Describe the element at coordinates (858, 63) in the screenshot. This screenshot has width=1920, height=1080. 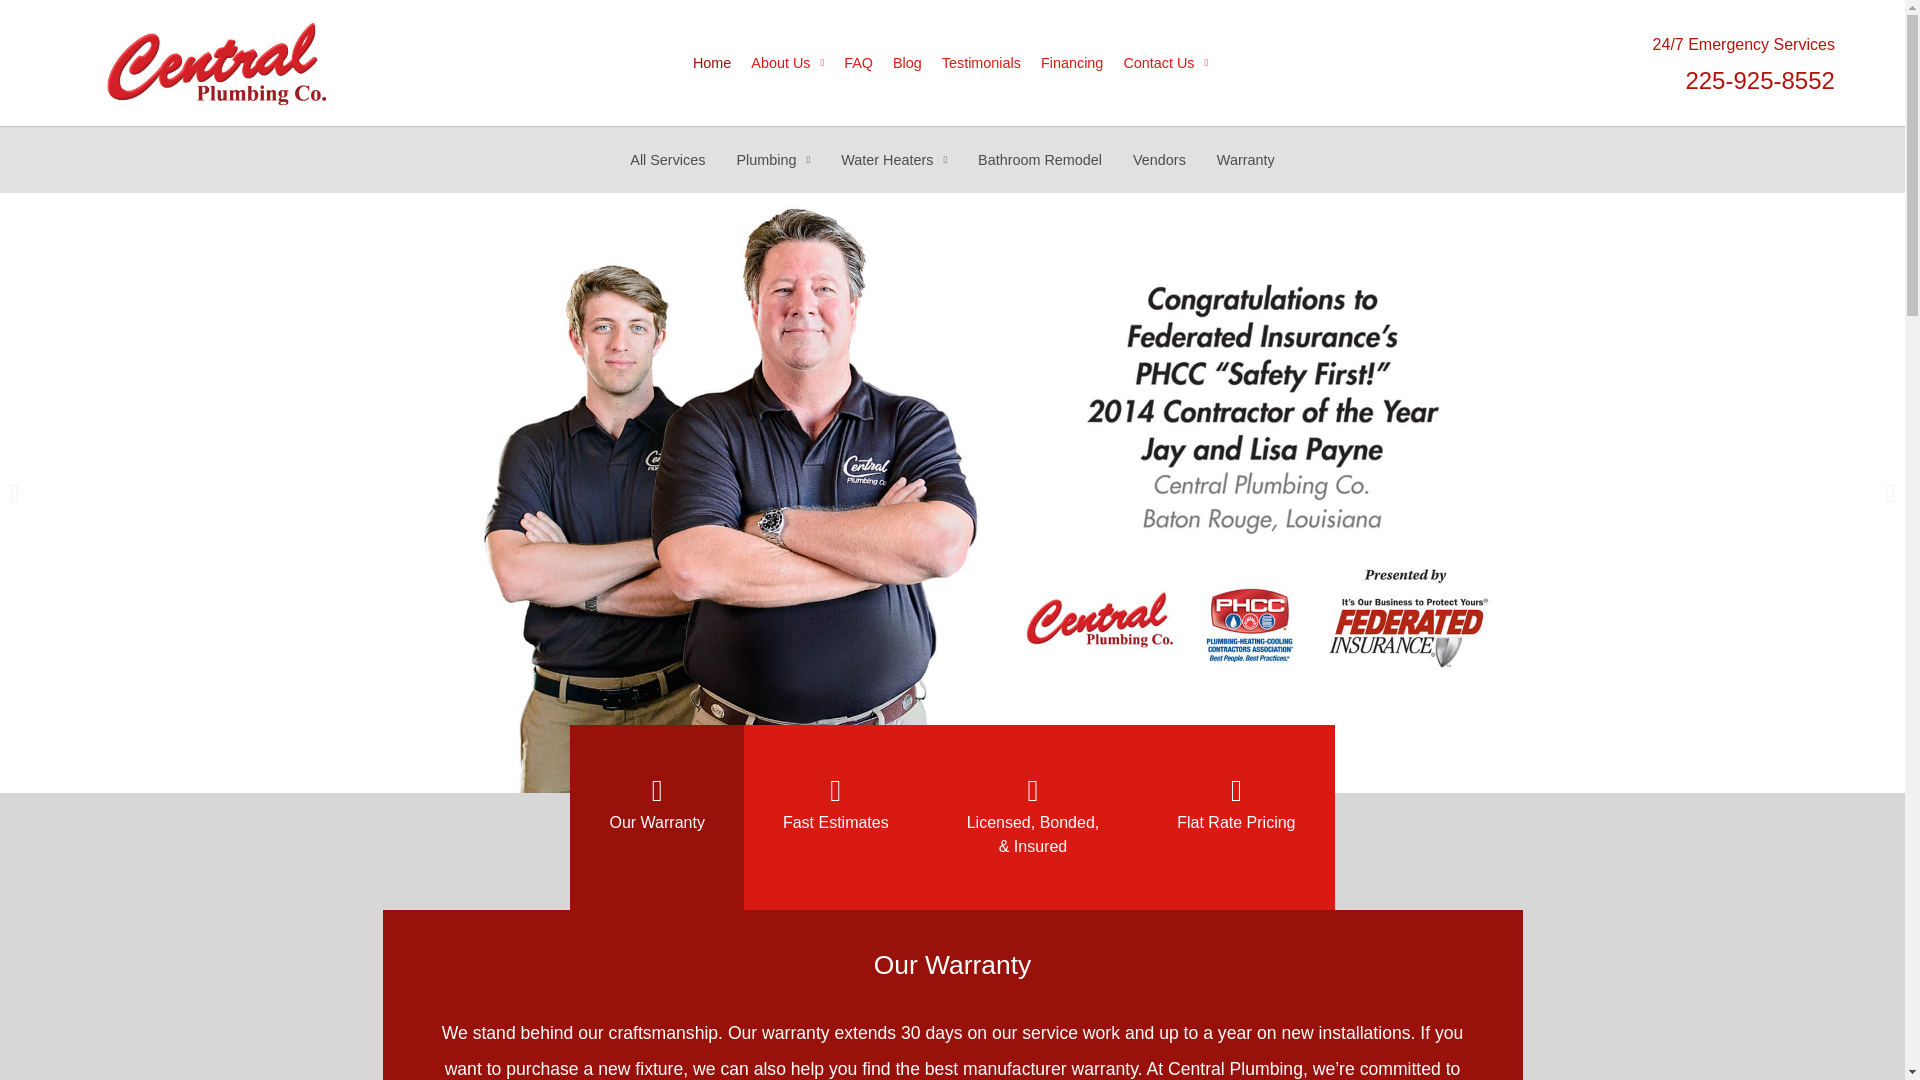
I see `FAQ` at that location.